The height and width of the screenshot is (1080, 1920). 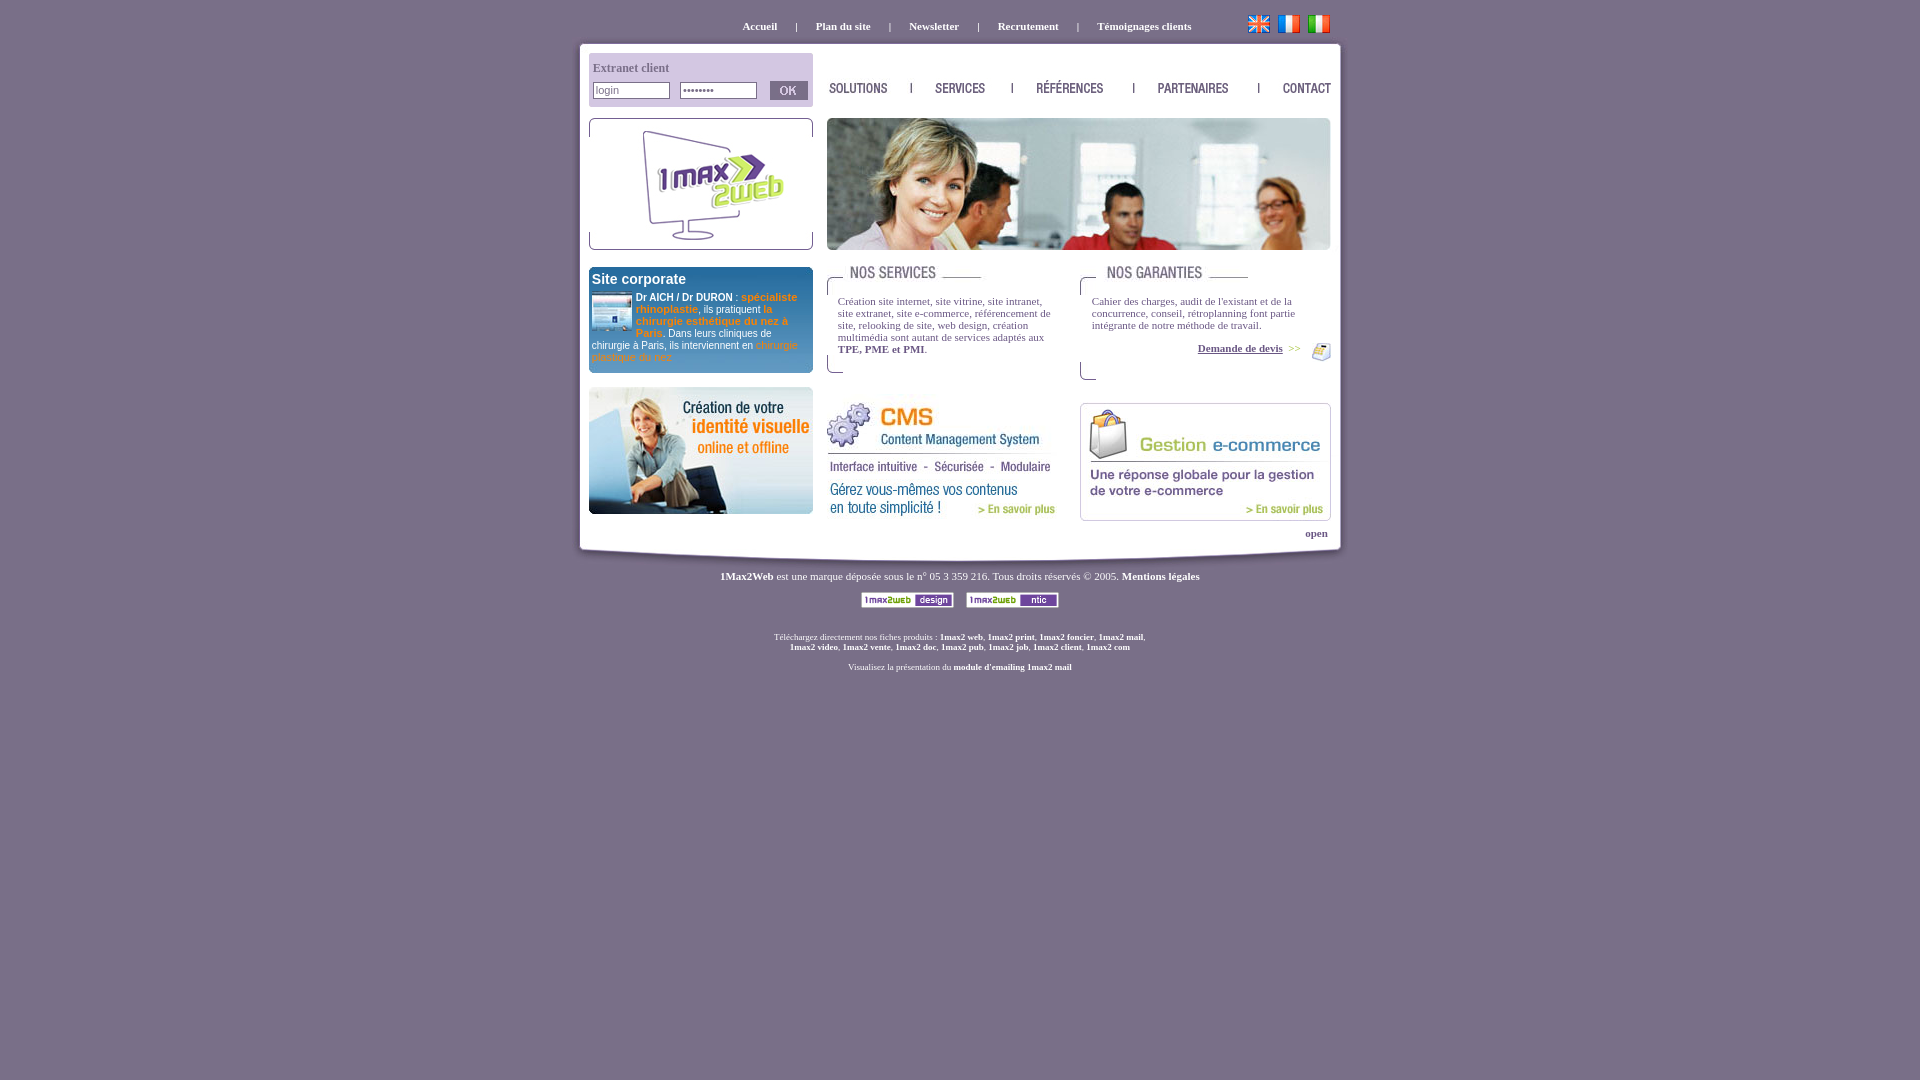 I want to click on Plan du site, so click(x=844, y=26).